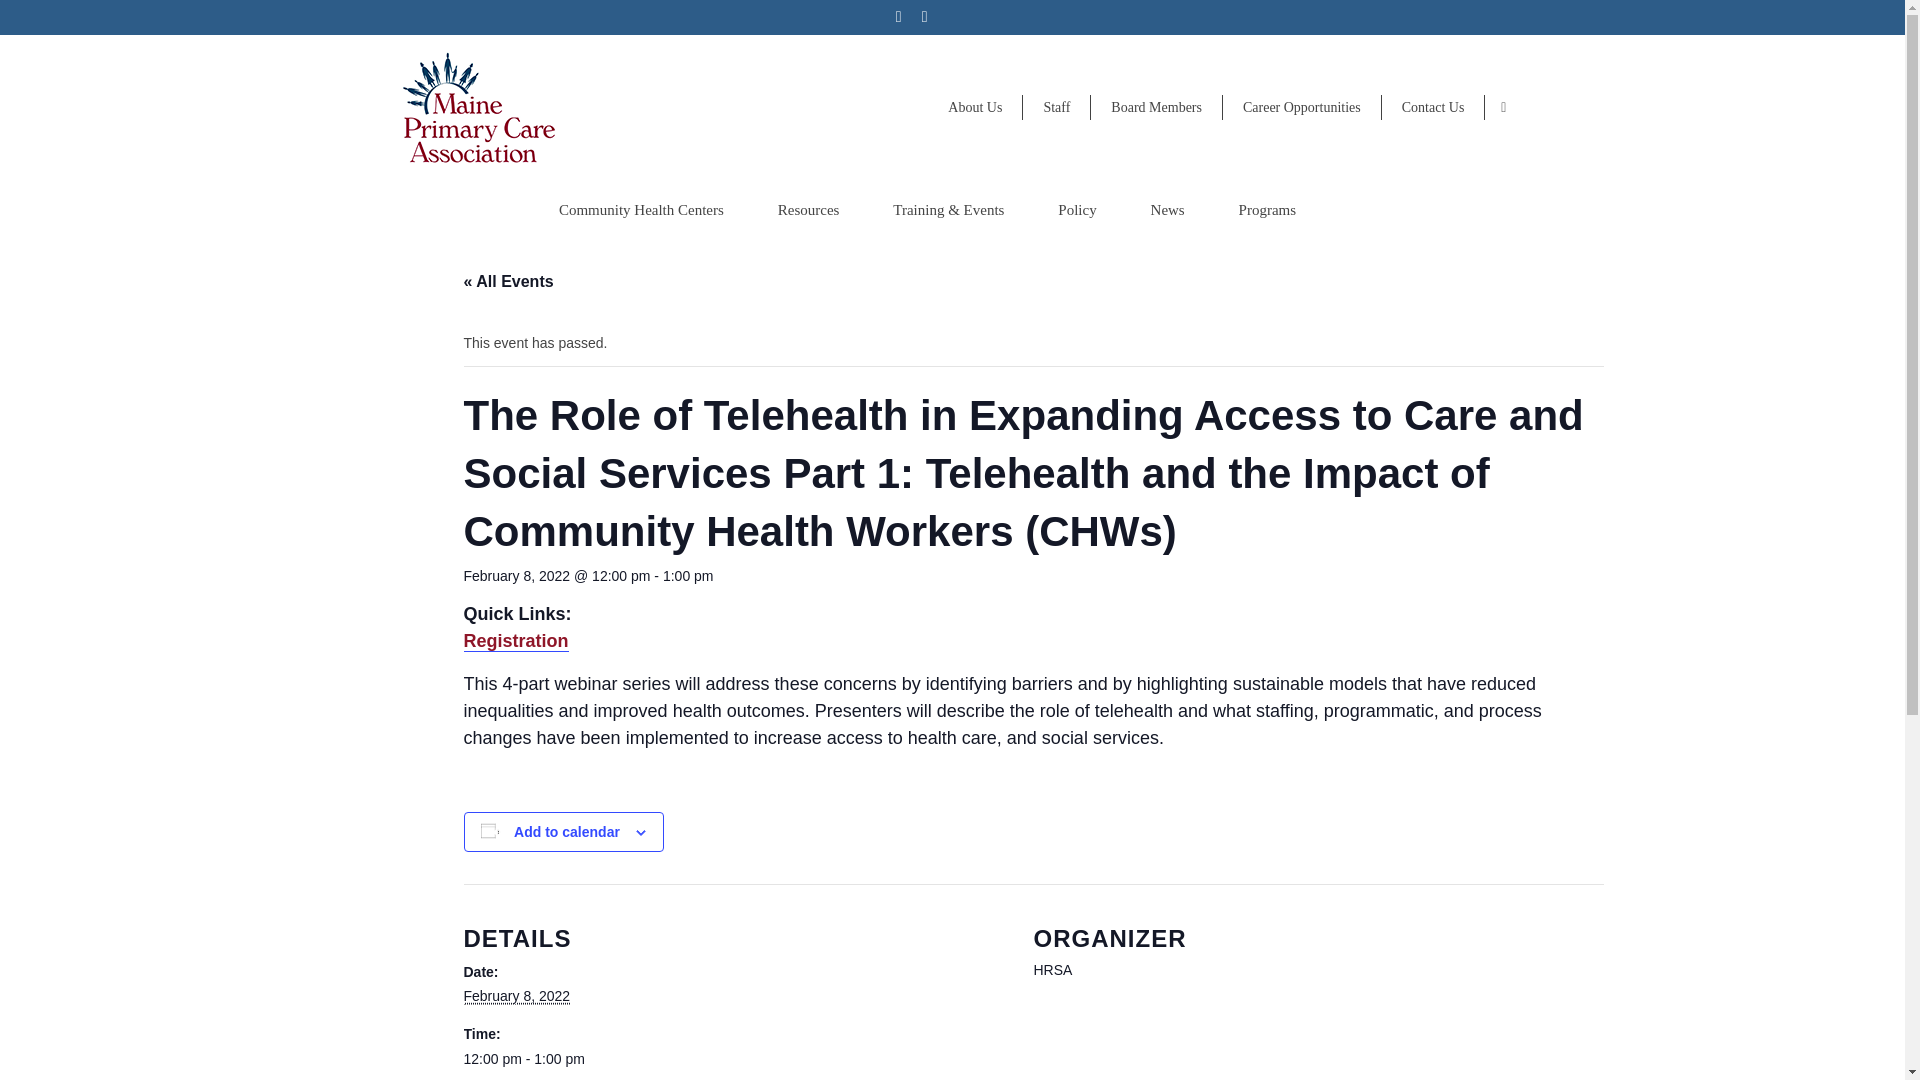 This screenshot has width=1920, height=1080. What do you see at coordinates (975, 107) in the screenshot?
I see `About Us` at bounding box center [975, 107].